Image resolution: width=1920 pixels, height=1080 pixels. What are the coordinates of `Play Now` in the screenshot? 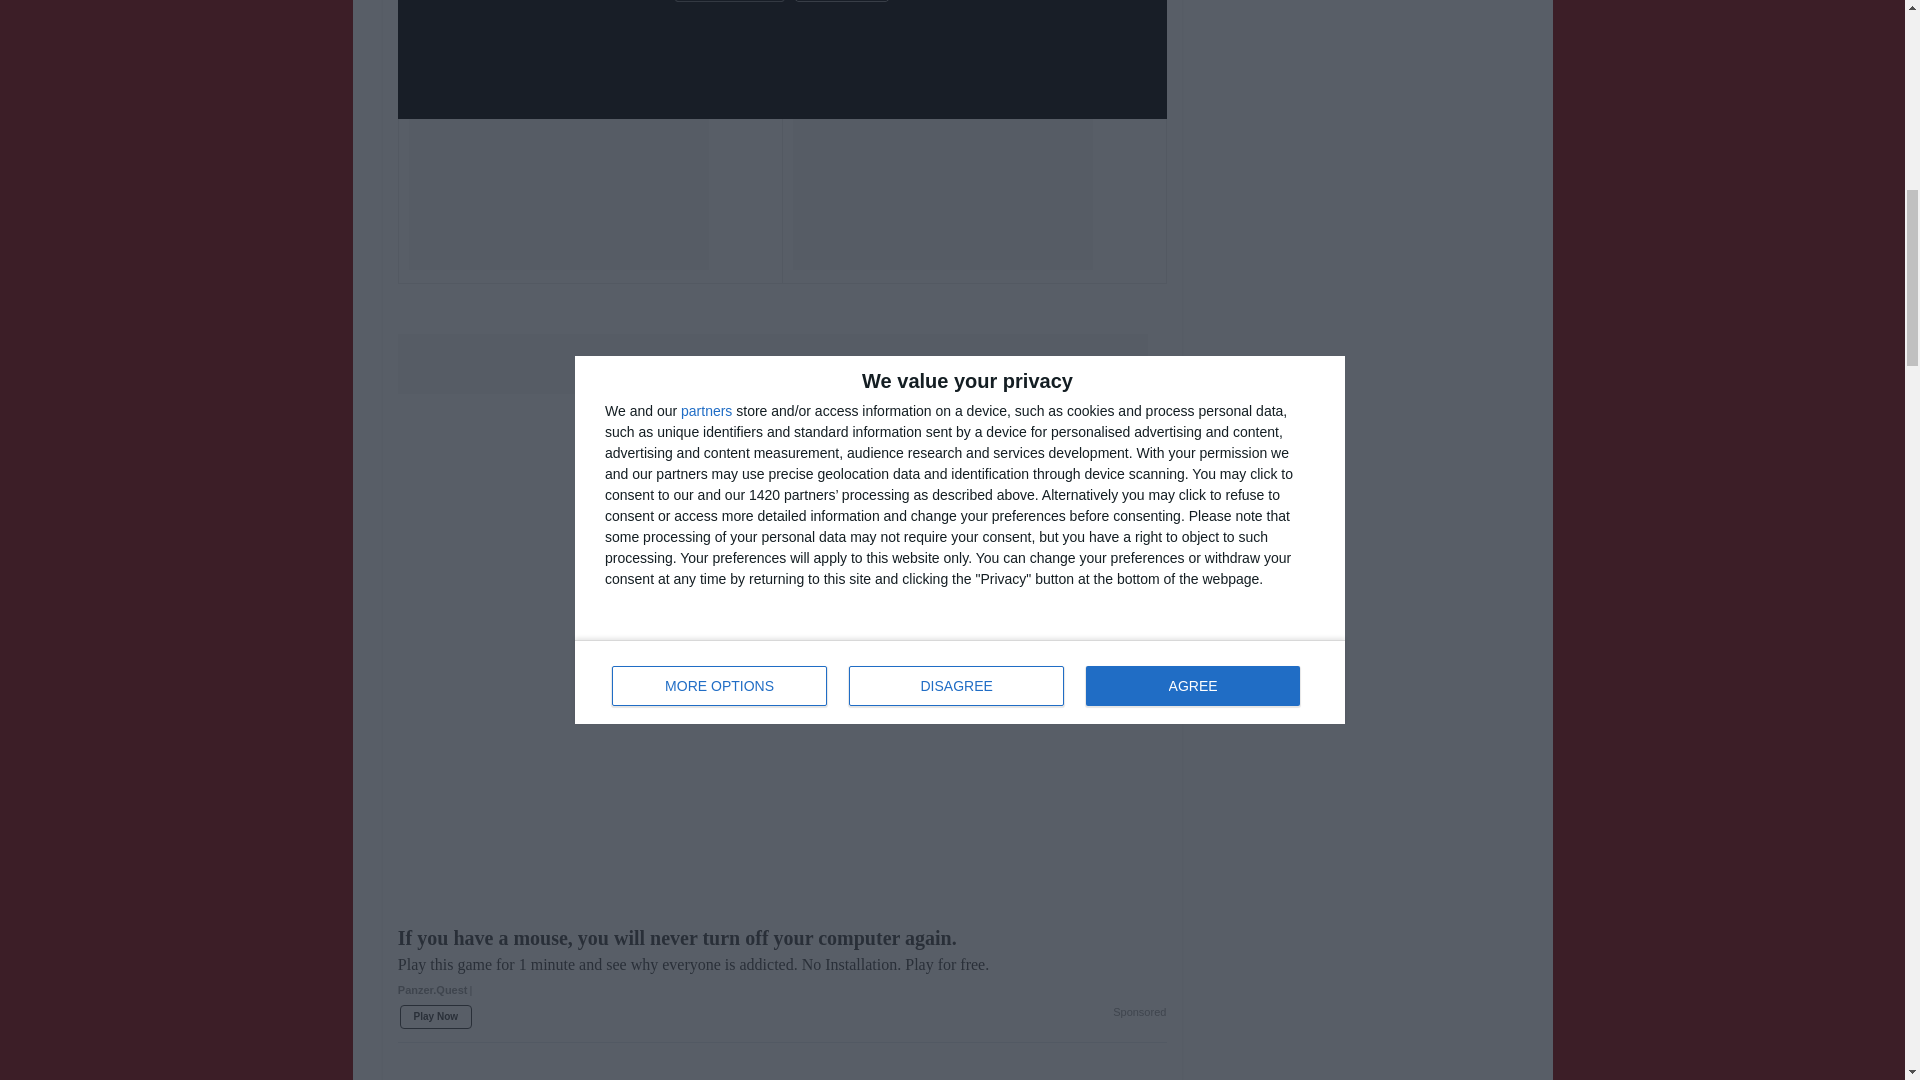 It's located at (436, 1017).